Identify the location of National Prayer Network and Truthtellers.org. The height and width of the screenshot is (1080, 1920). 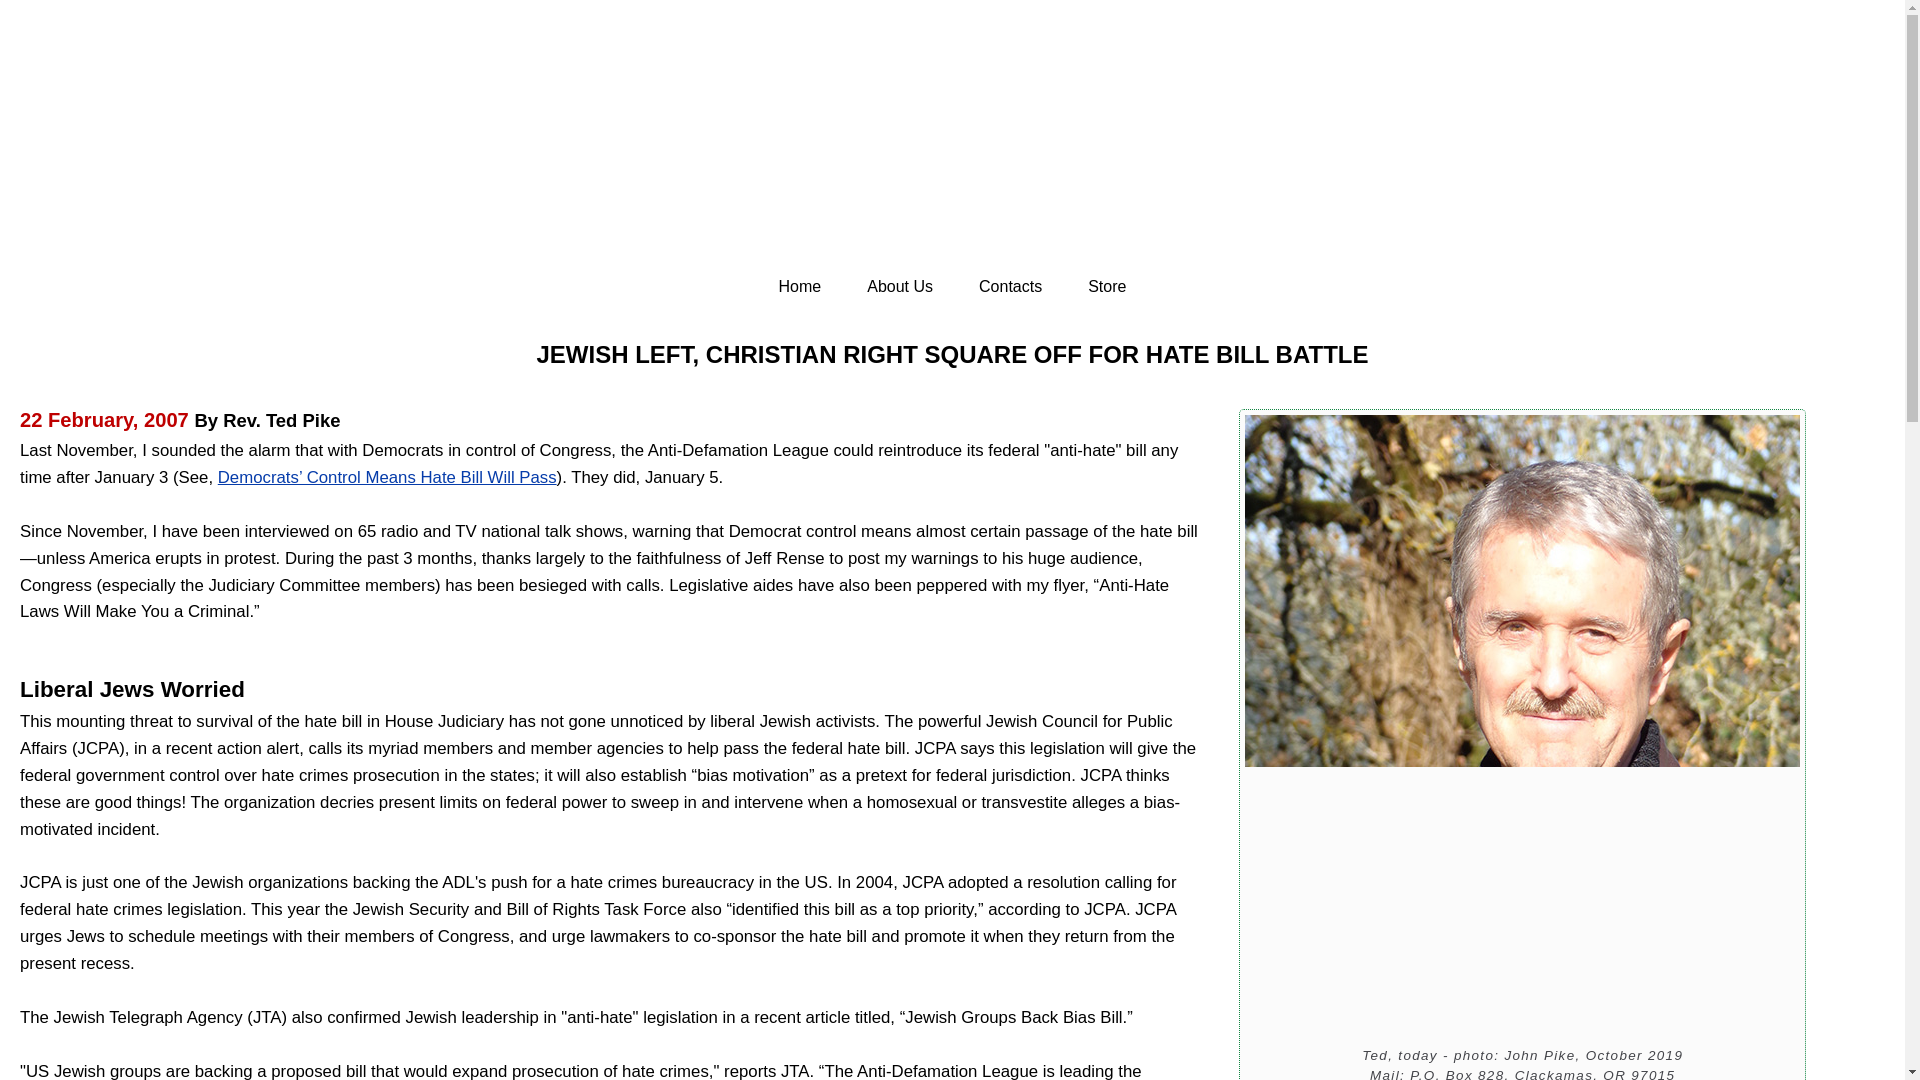
(952, 154).